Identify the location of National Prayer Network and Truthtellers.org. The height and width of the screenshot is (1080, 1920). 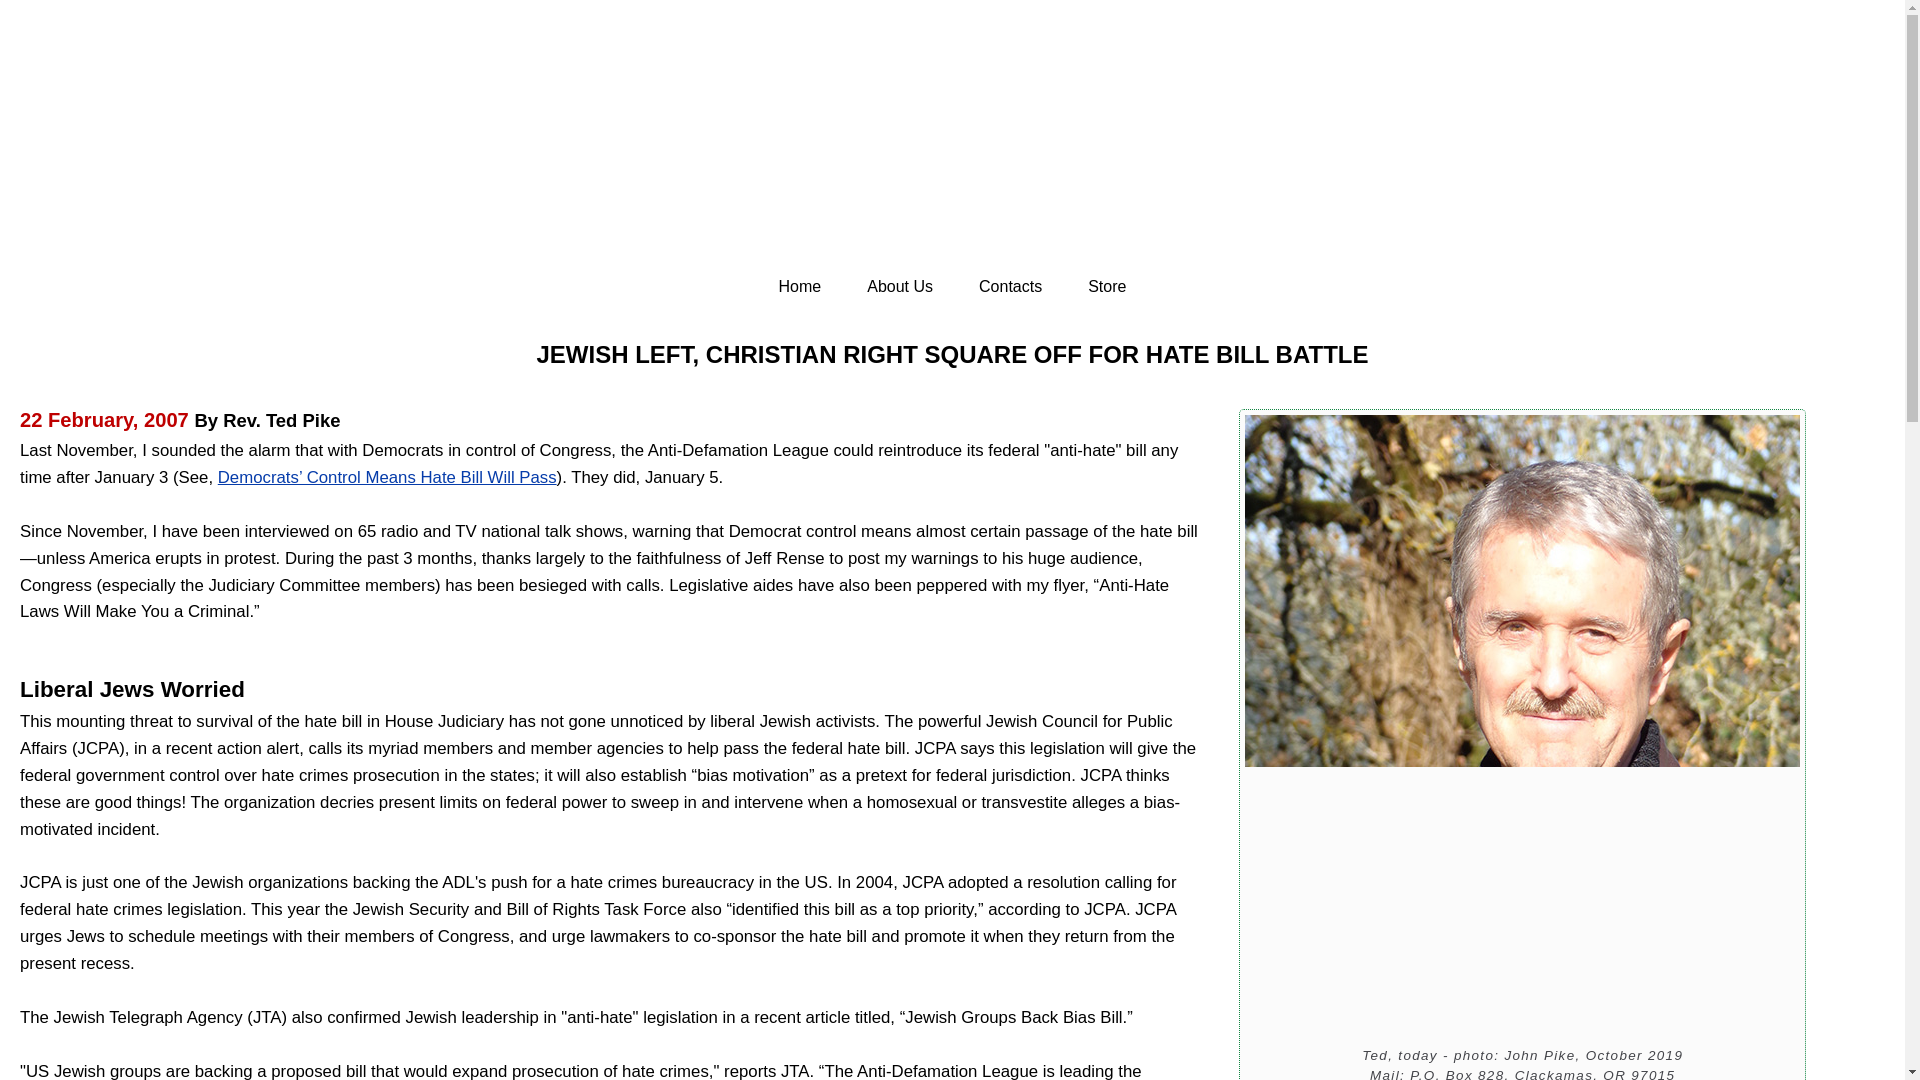
(952, 154).